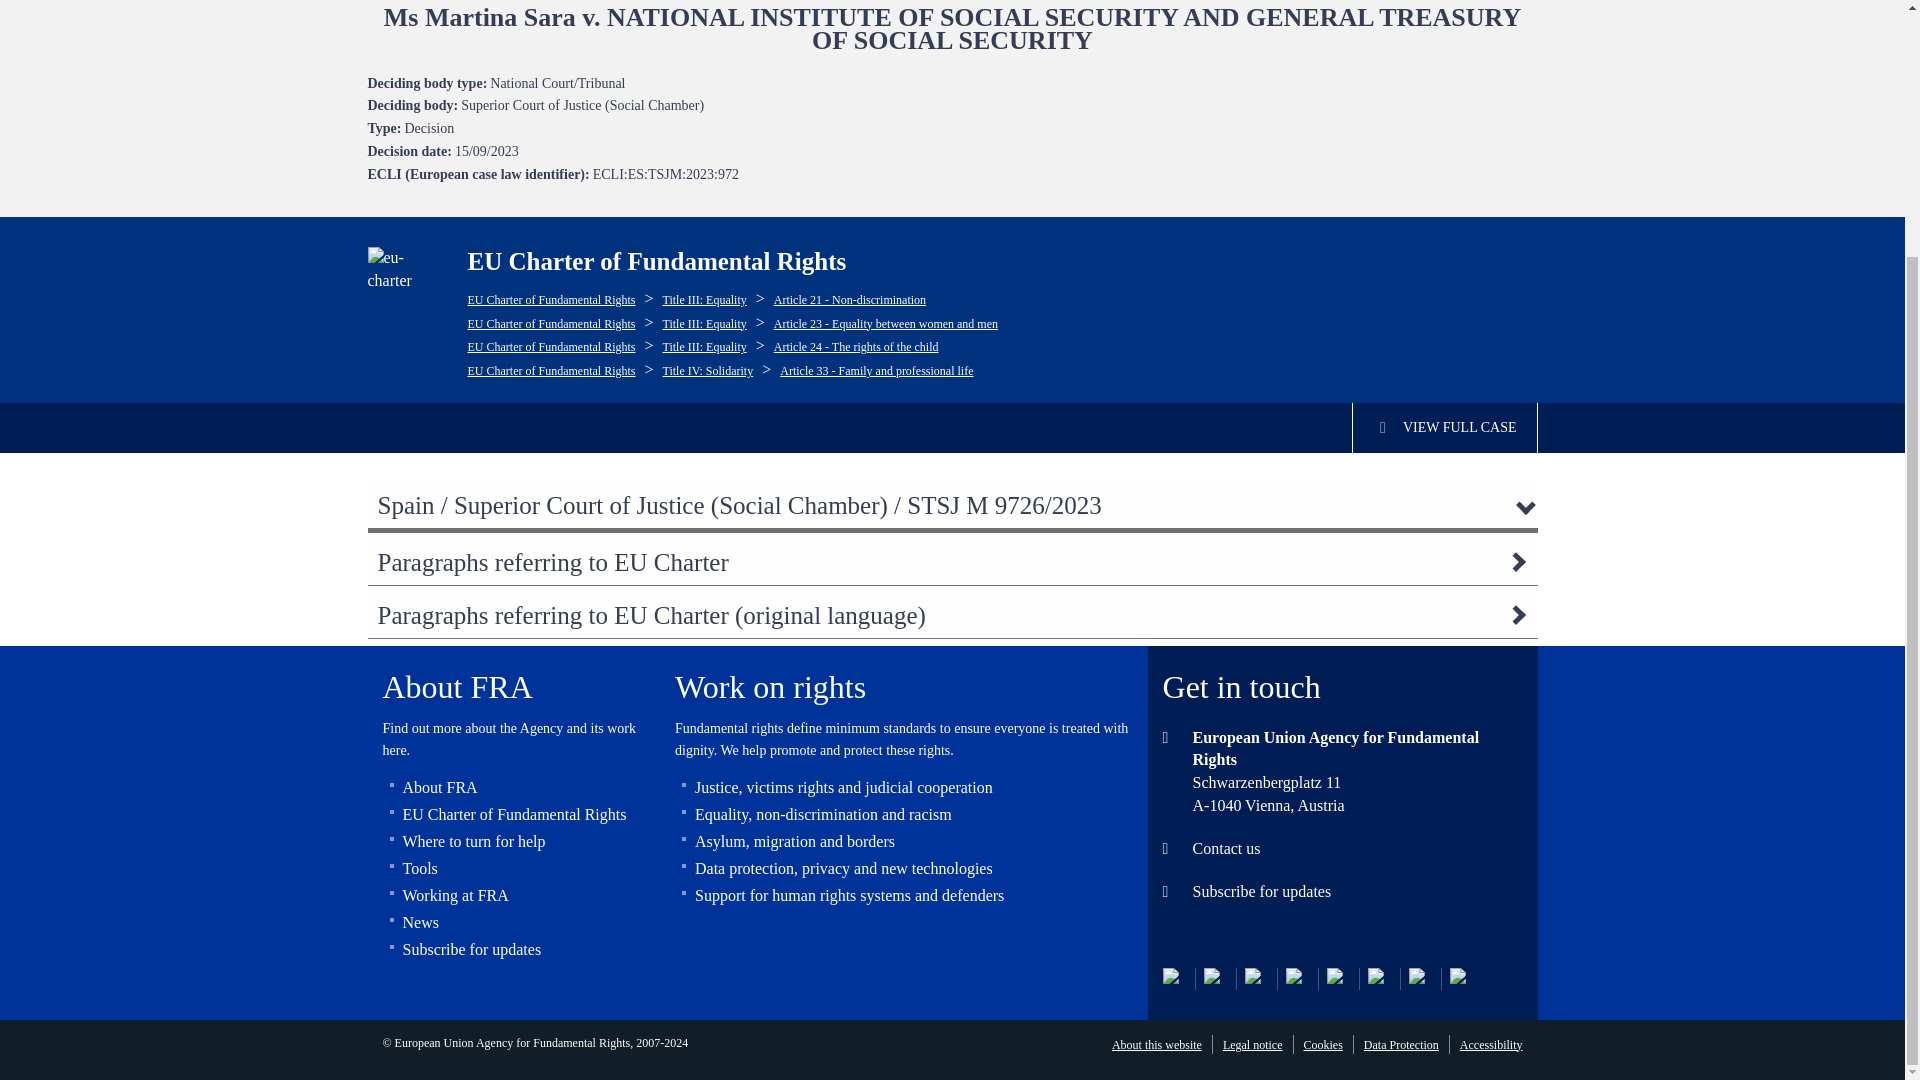  What do you see at coordinates (1256, 978) in the screenshot?
I see `FRA's Instagram channel` at bounding box center [1256, 978].